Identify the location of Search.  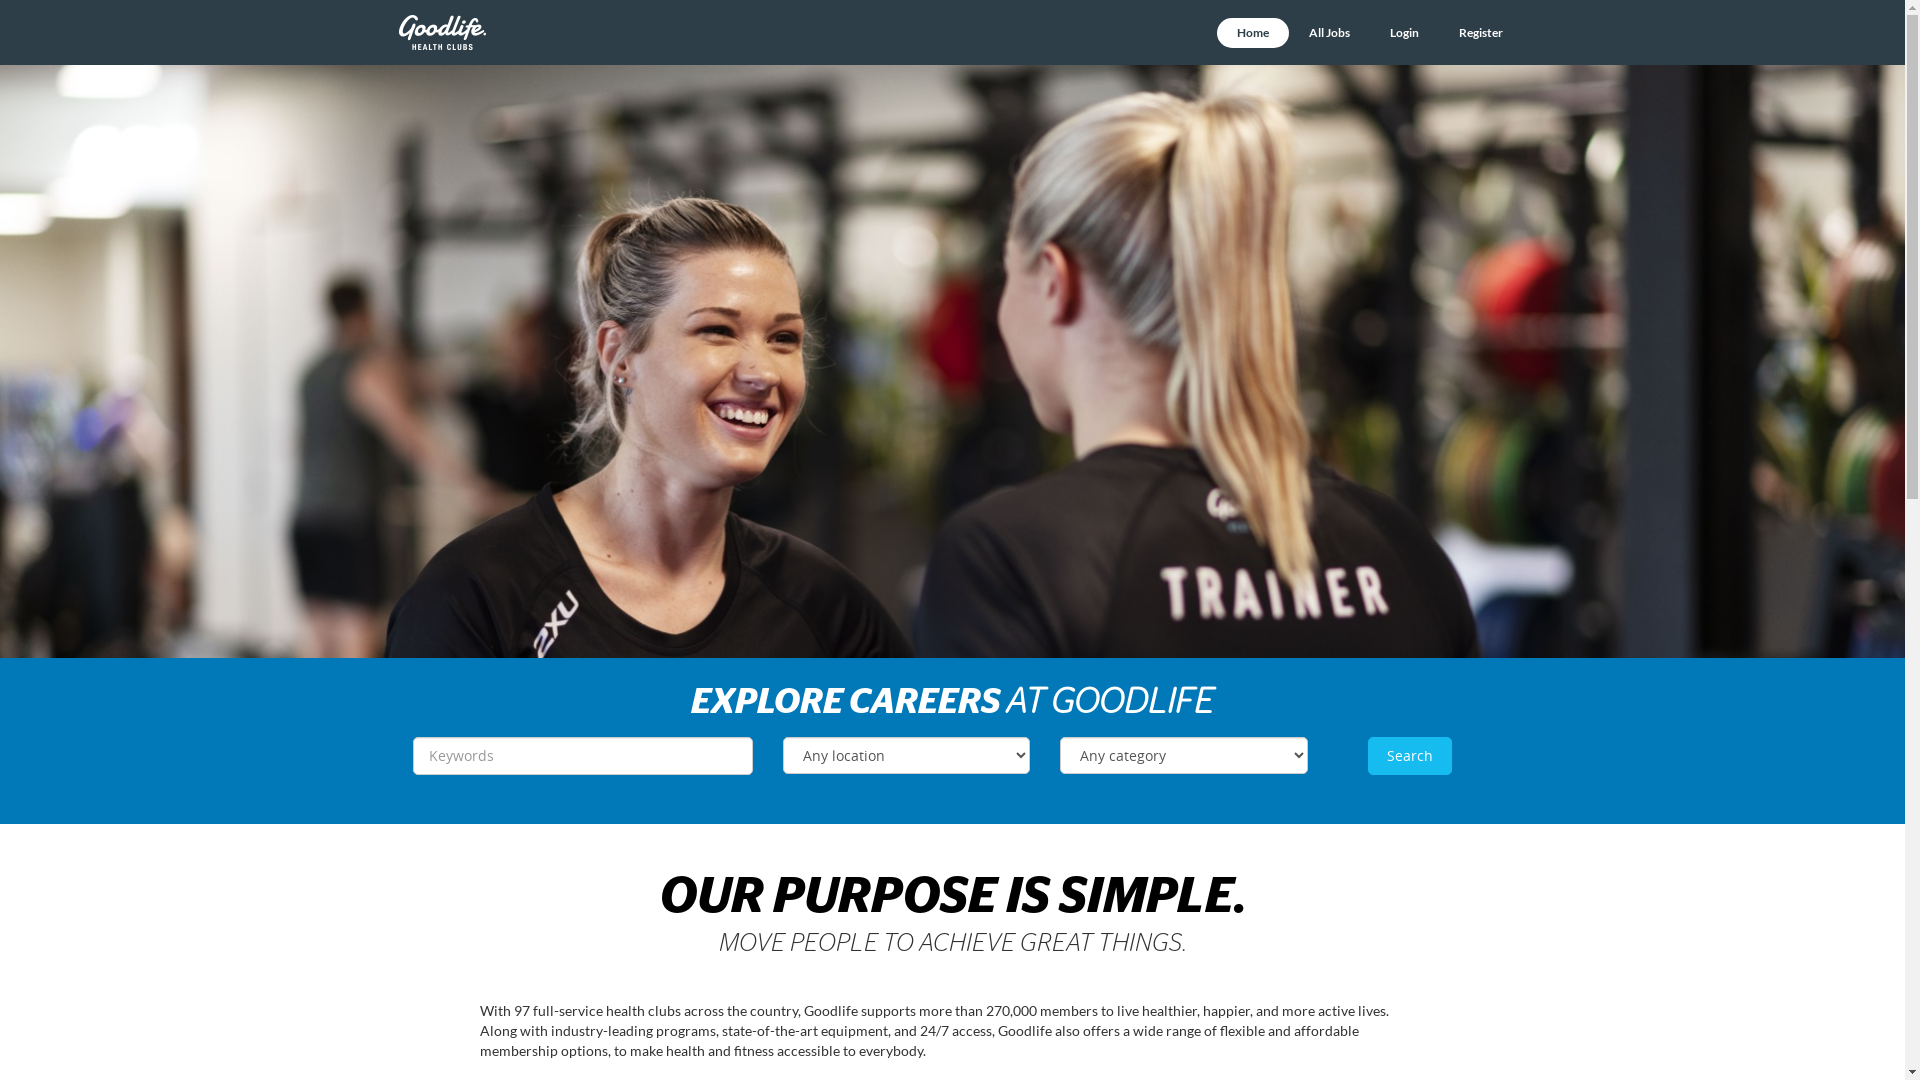
(1410, 756).